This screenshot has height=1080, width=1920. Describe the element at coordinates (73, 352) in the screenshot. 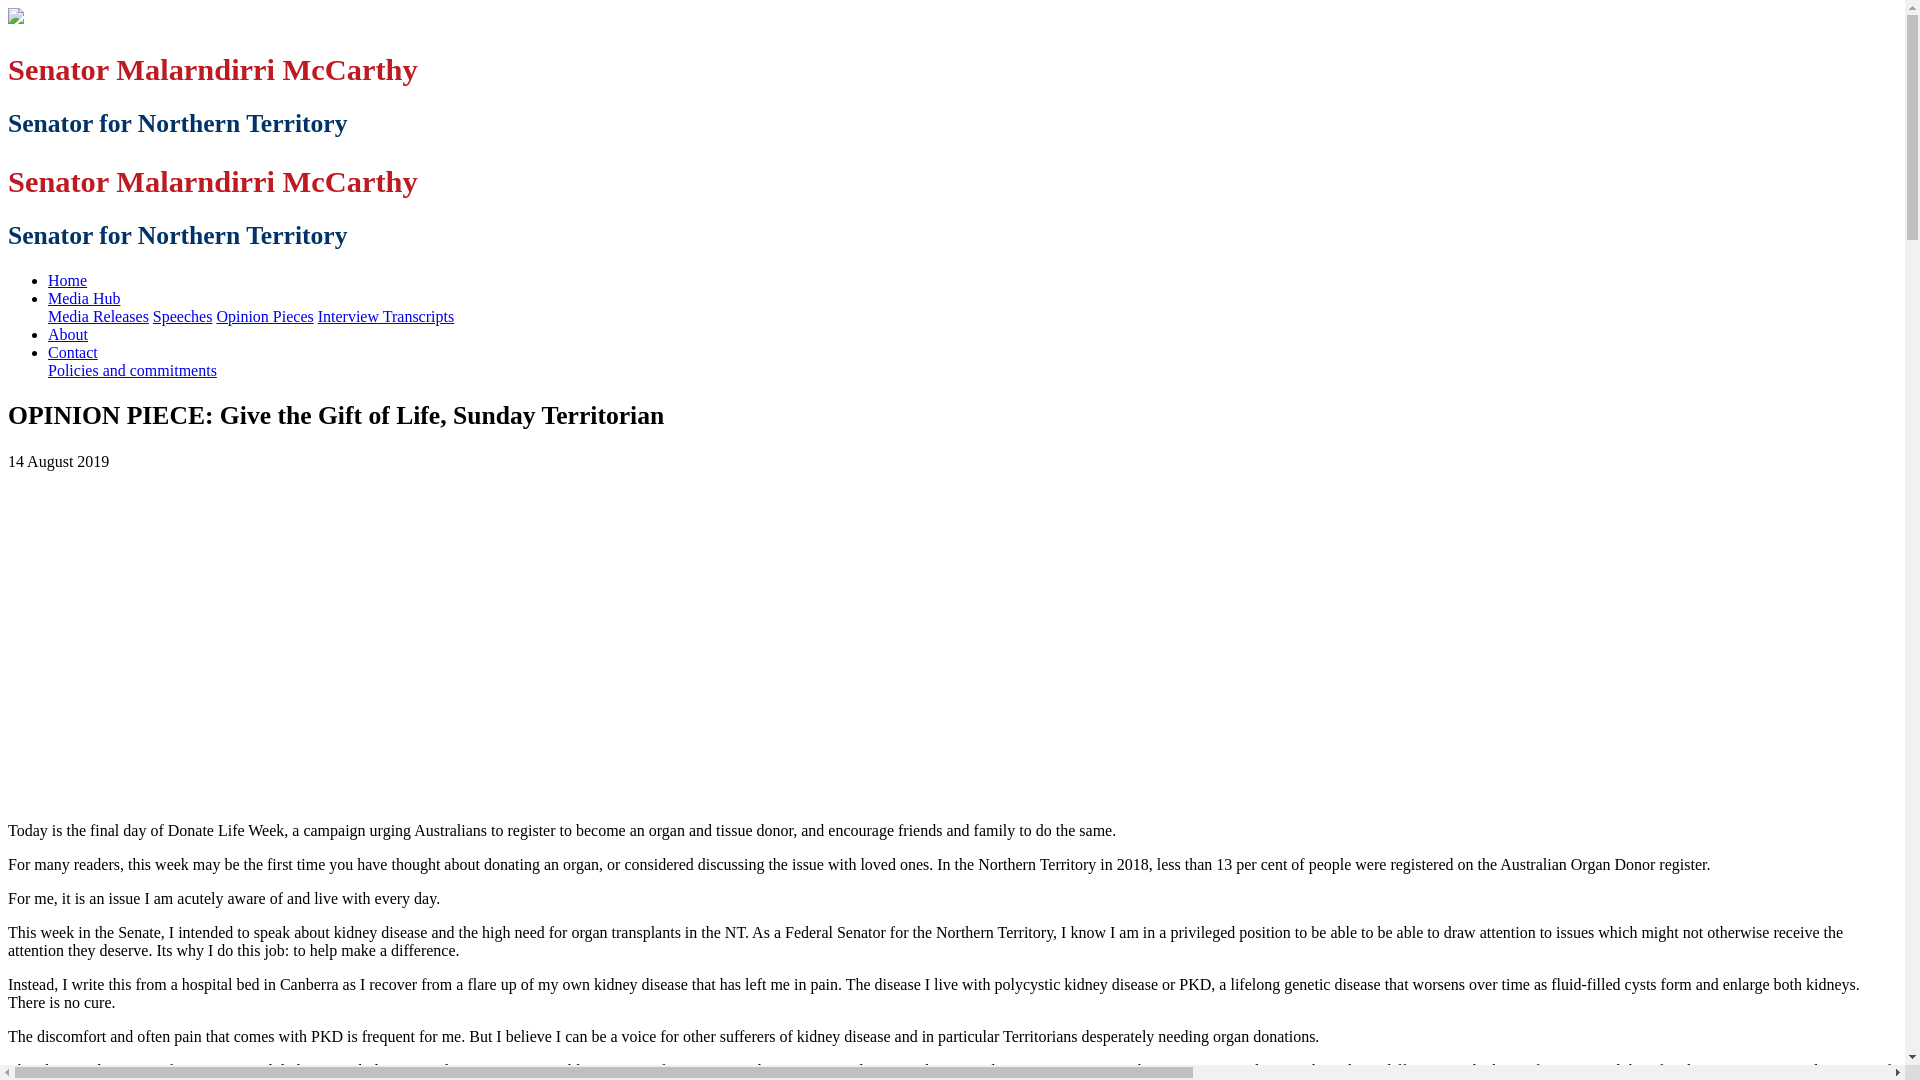

I see `Contact` at that location.